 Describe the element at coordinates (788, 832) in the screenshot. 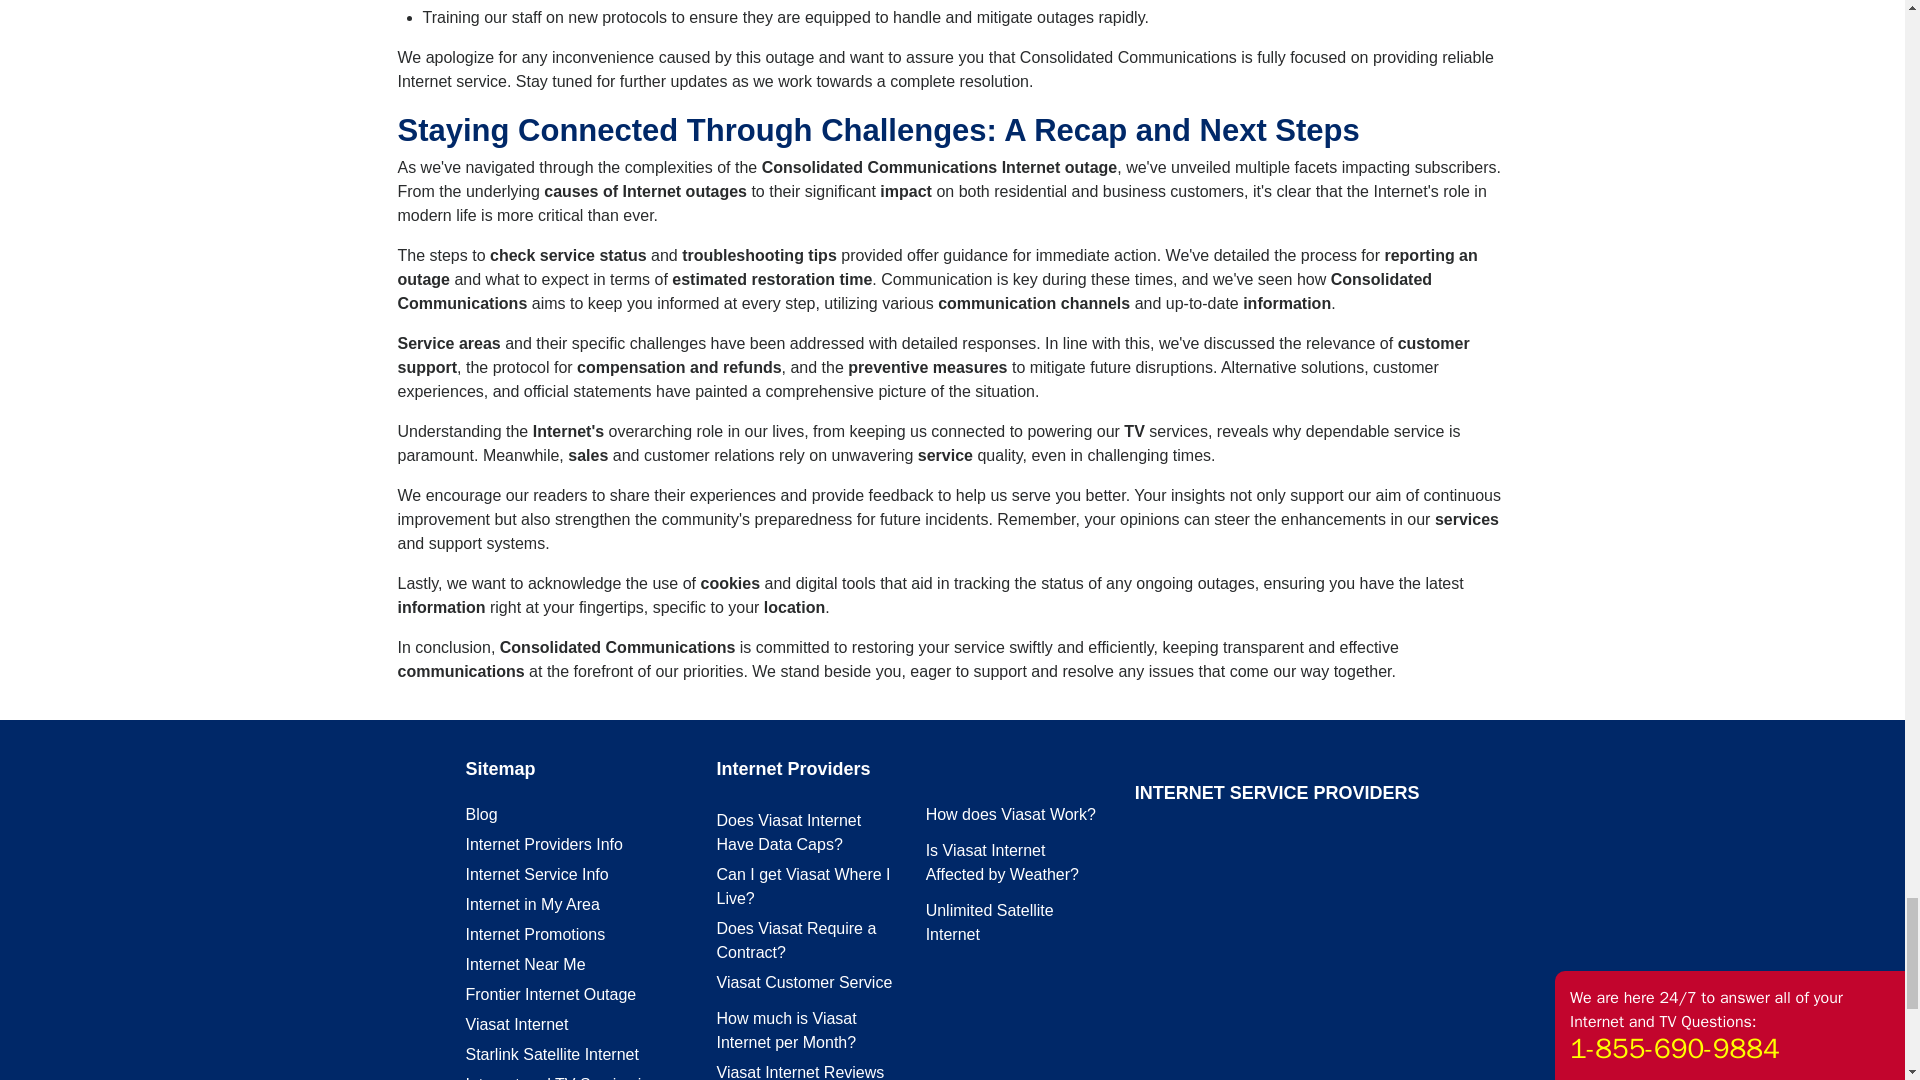

I see `Does Viasat Internet Have Data Caps?` at that location.